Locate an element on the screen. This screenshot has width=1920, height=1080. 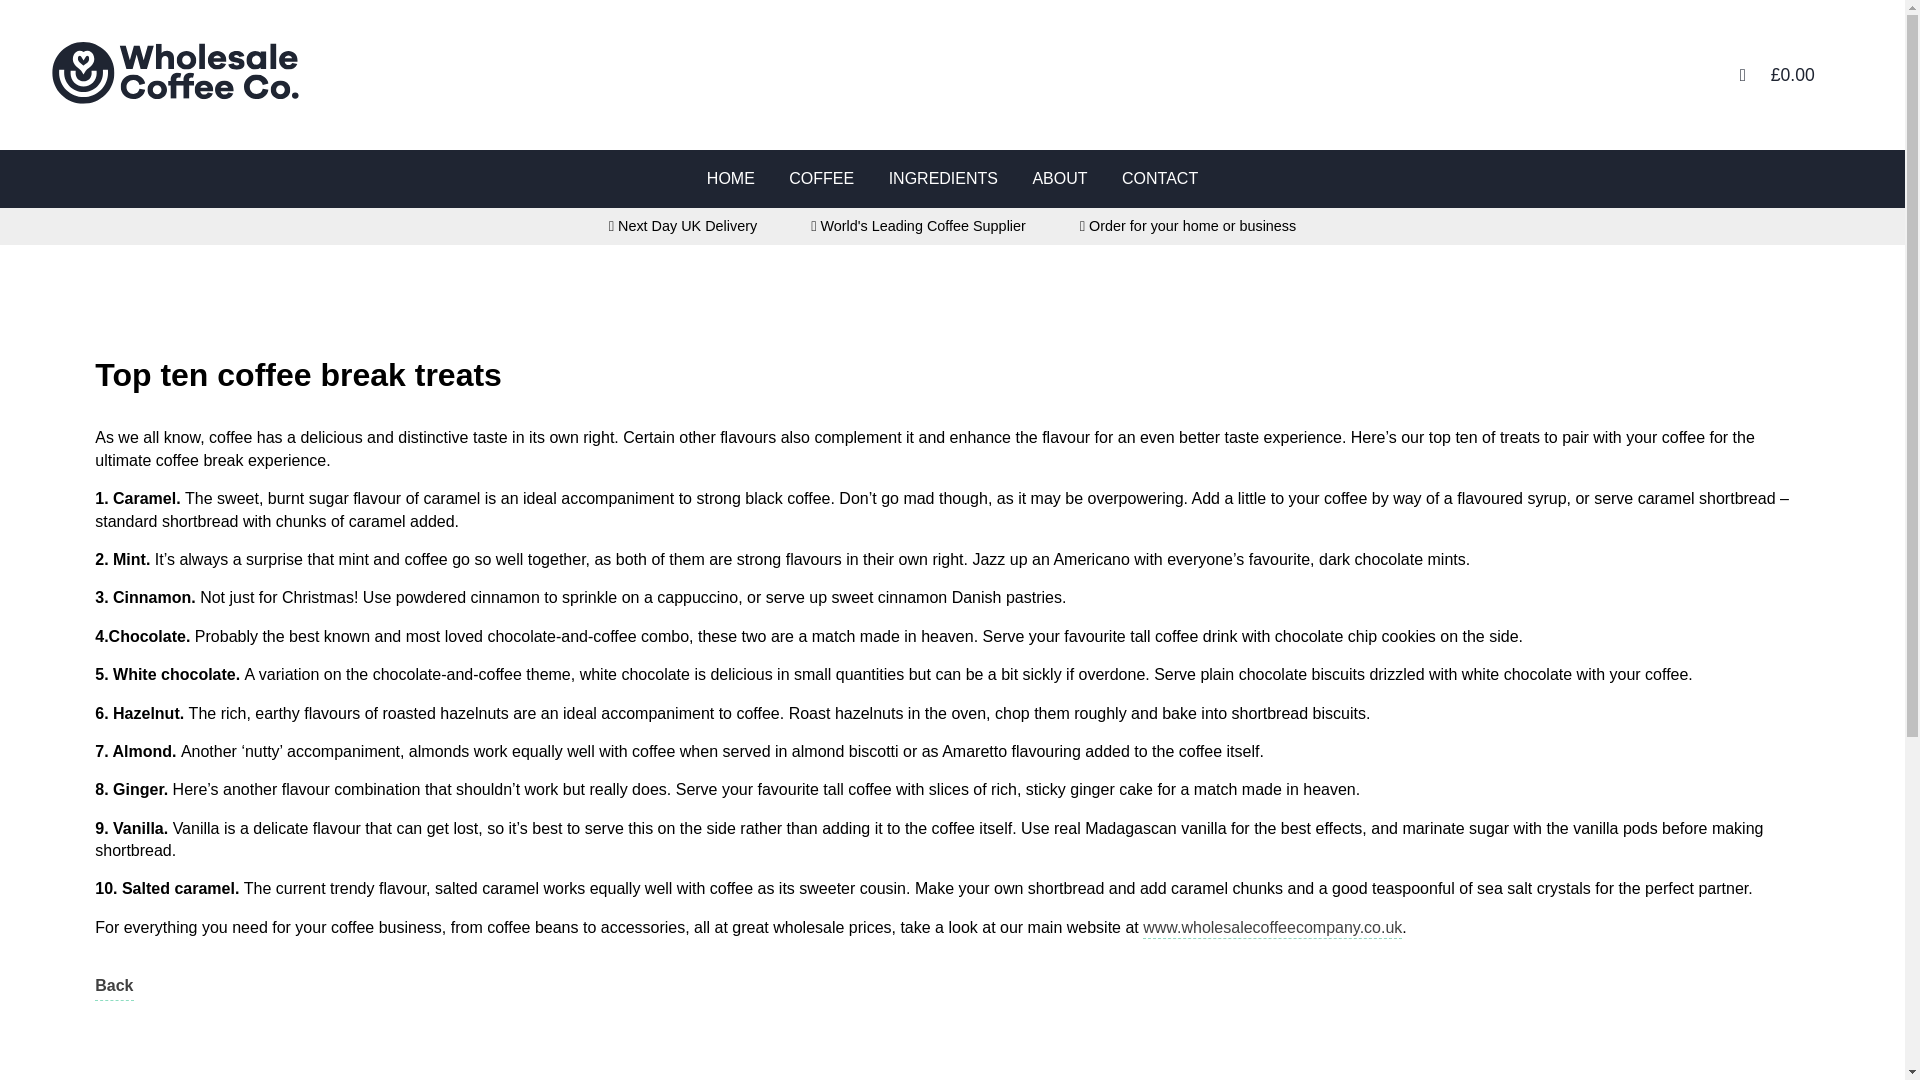
ABOUT is located at coordinates (1060, 178).